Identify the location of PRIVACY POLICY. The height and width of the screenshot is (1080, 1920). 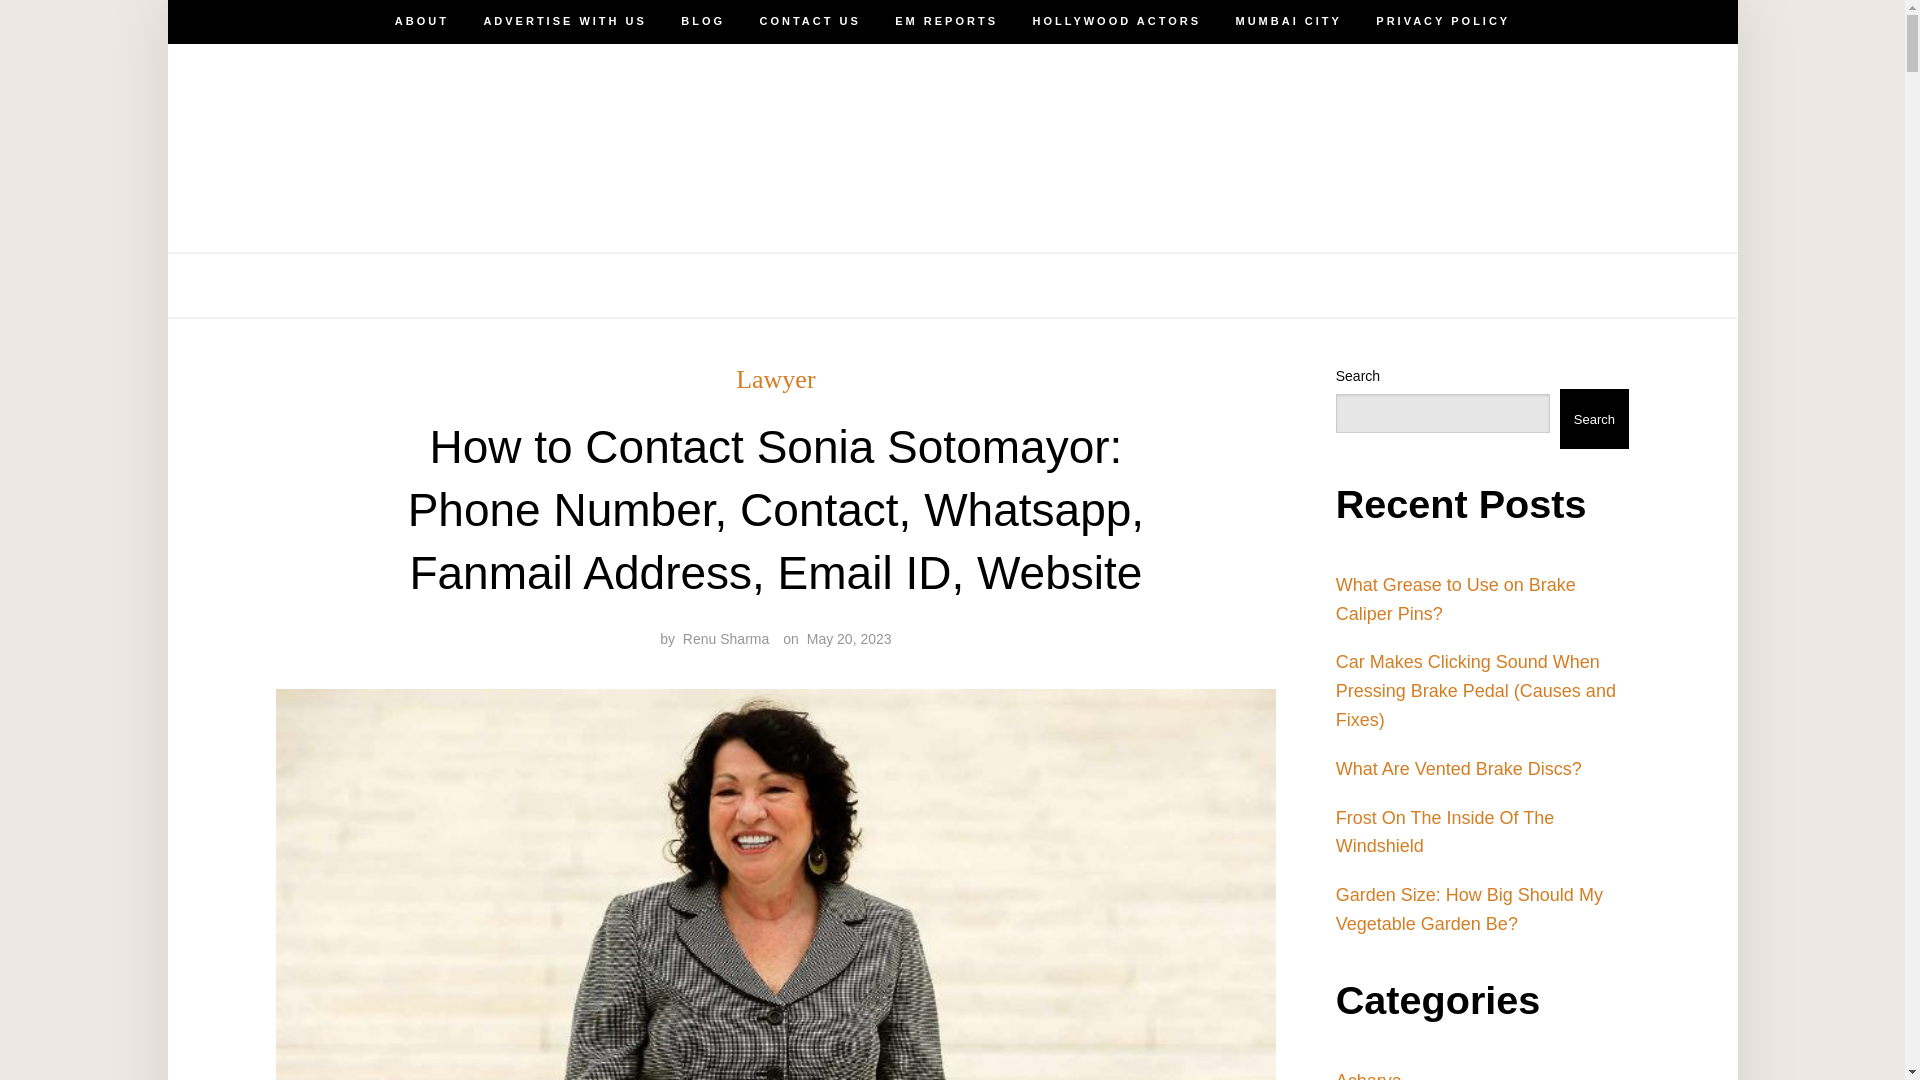
(1442, 22).